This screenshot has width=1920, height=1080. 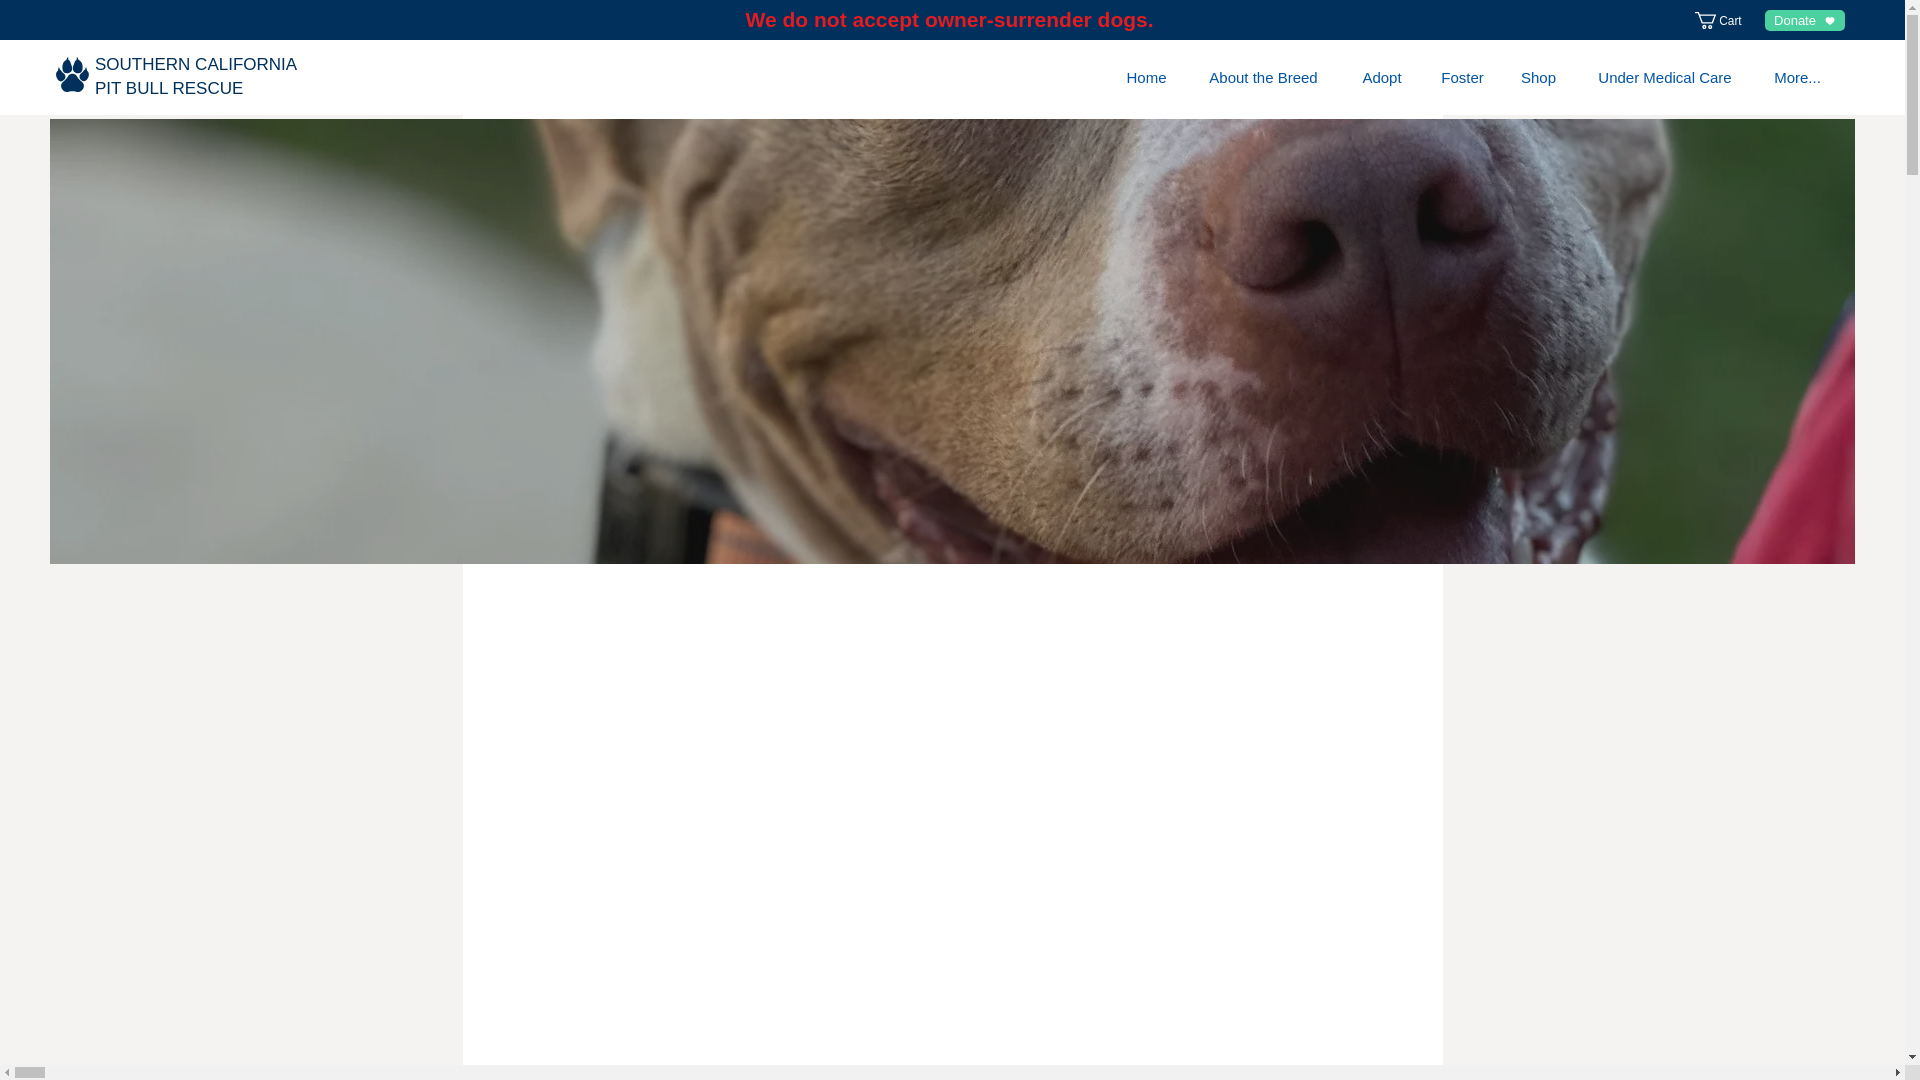 I want to click on About the Breed, so click(x=196, y=76).